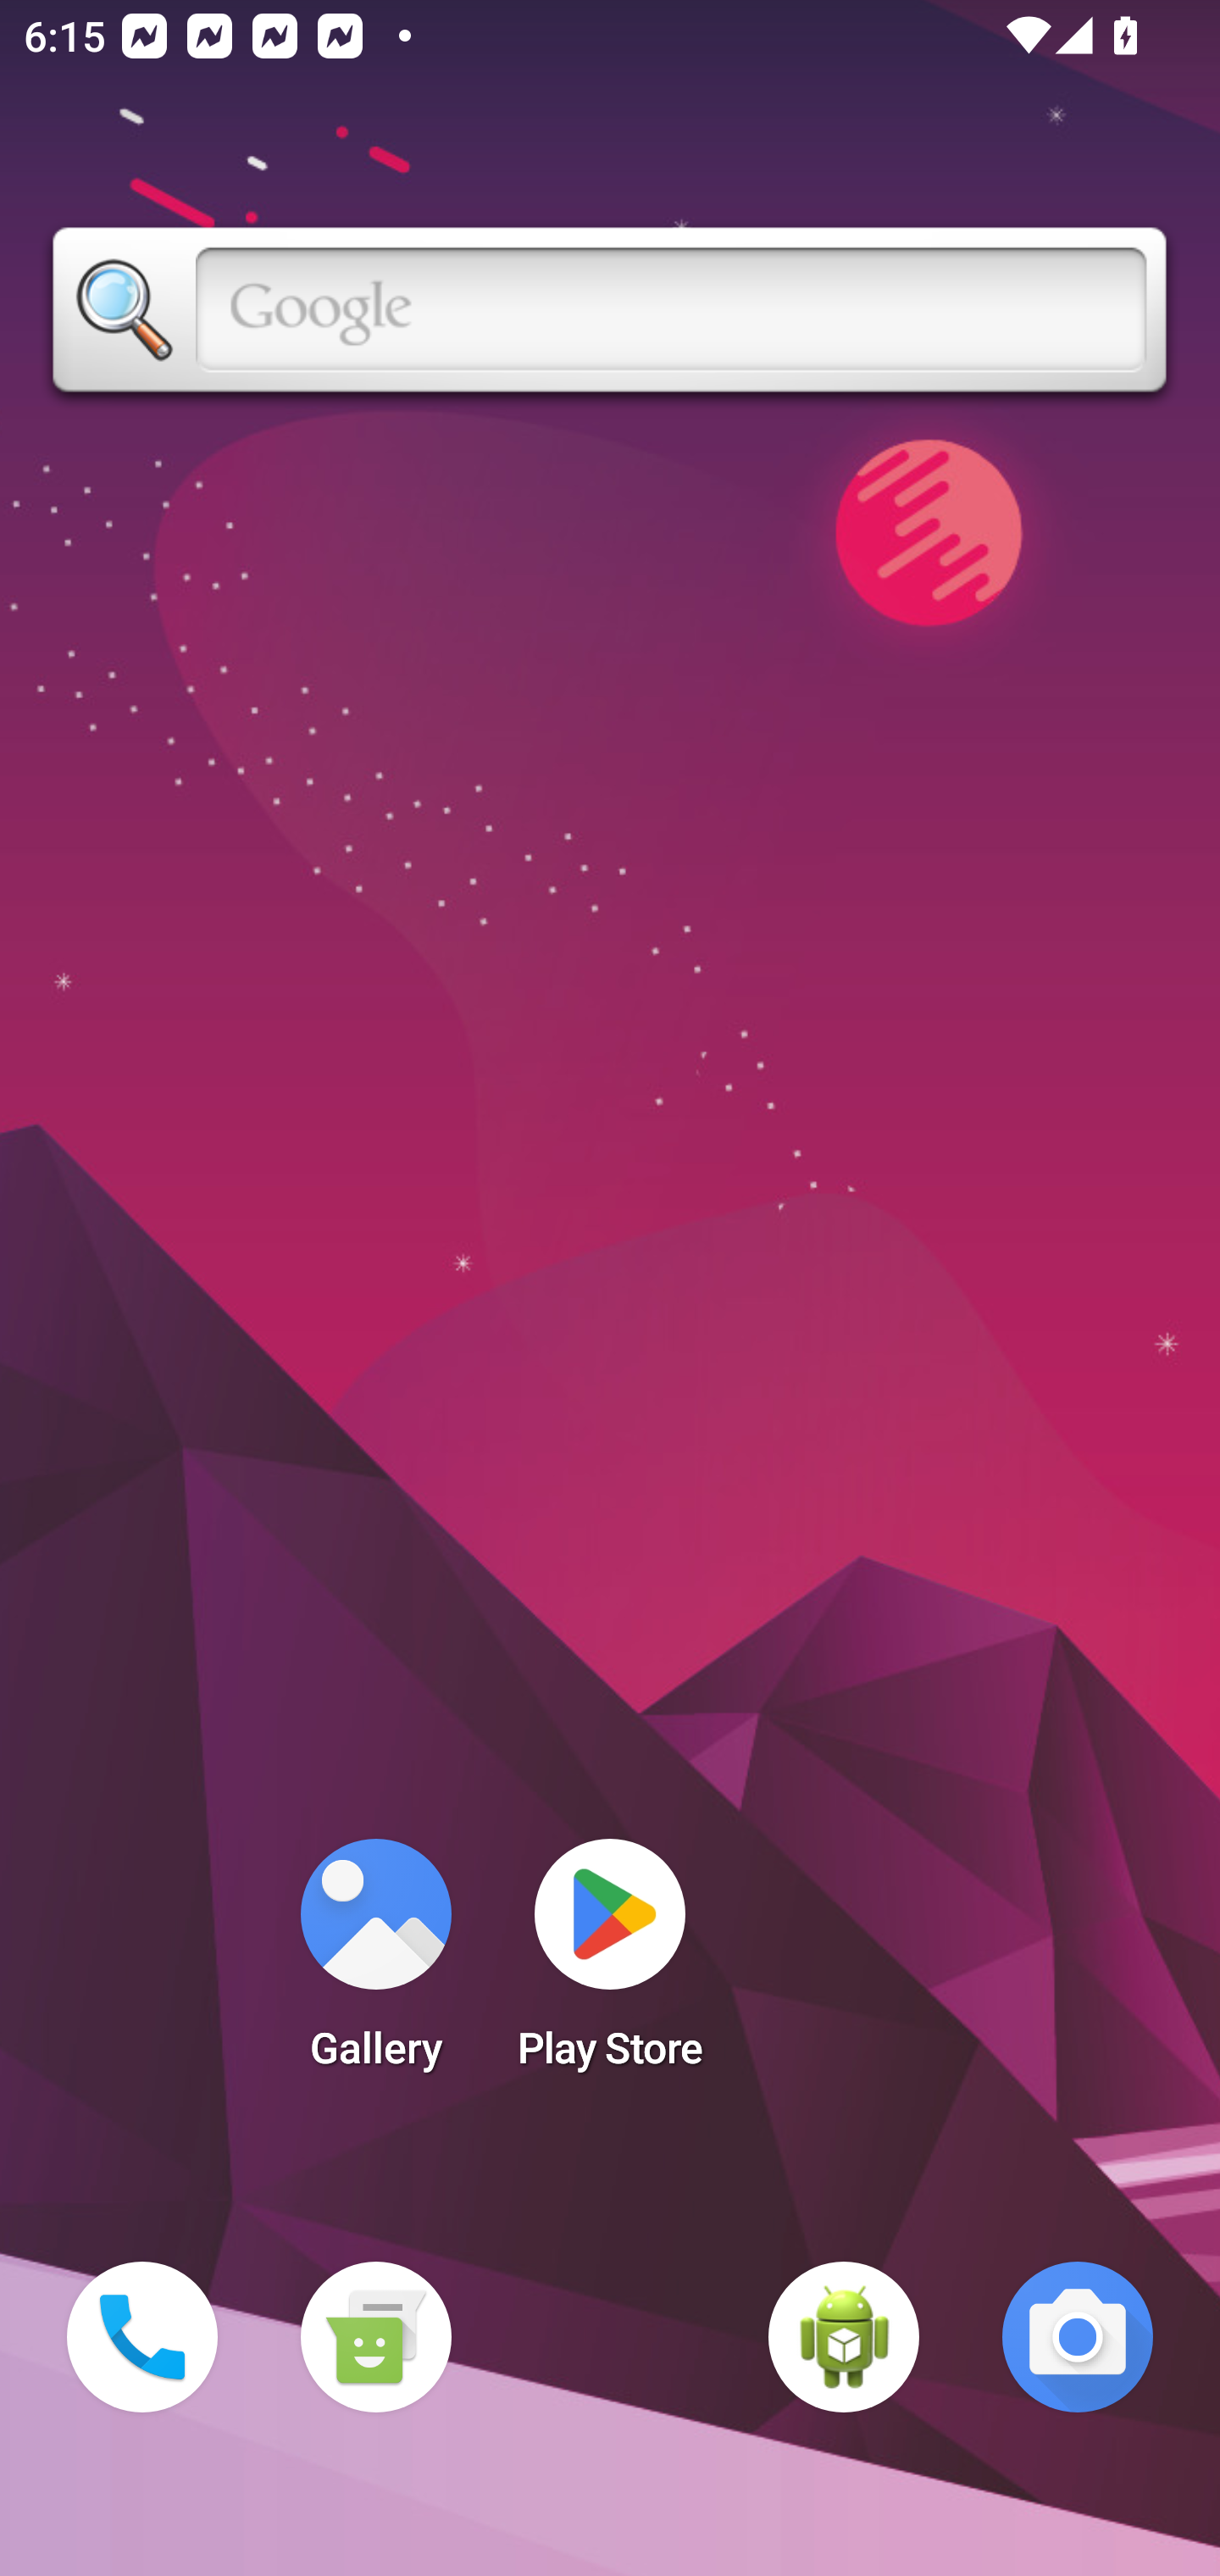 The image size is (1220, 2576). Describe the element at coordinates (610, 1964) in the screenshot. I see `Play Store` at that location.